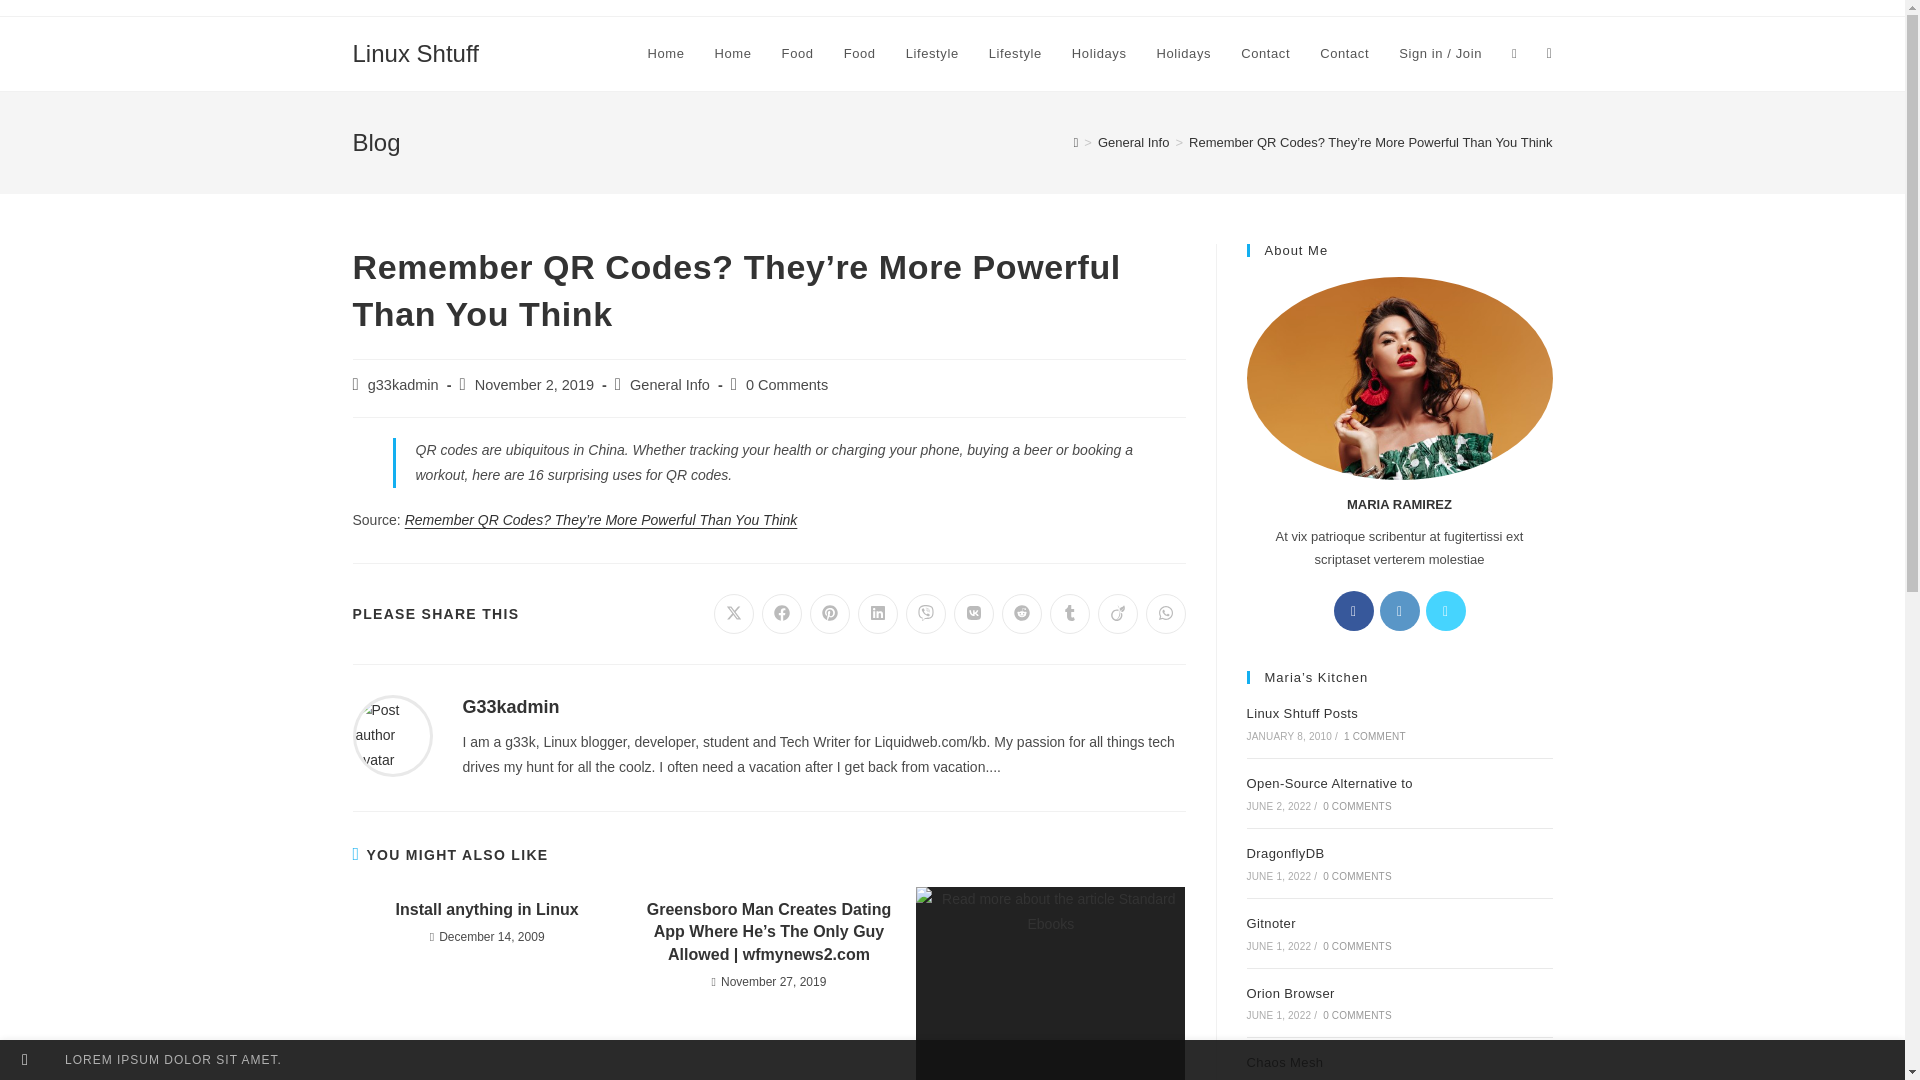 The image size is (1920, 1080). Describe the element at coordinates (670, 384) in the screenshot. I see `General Info` at that location.